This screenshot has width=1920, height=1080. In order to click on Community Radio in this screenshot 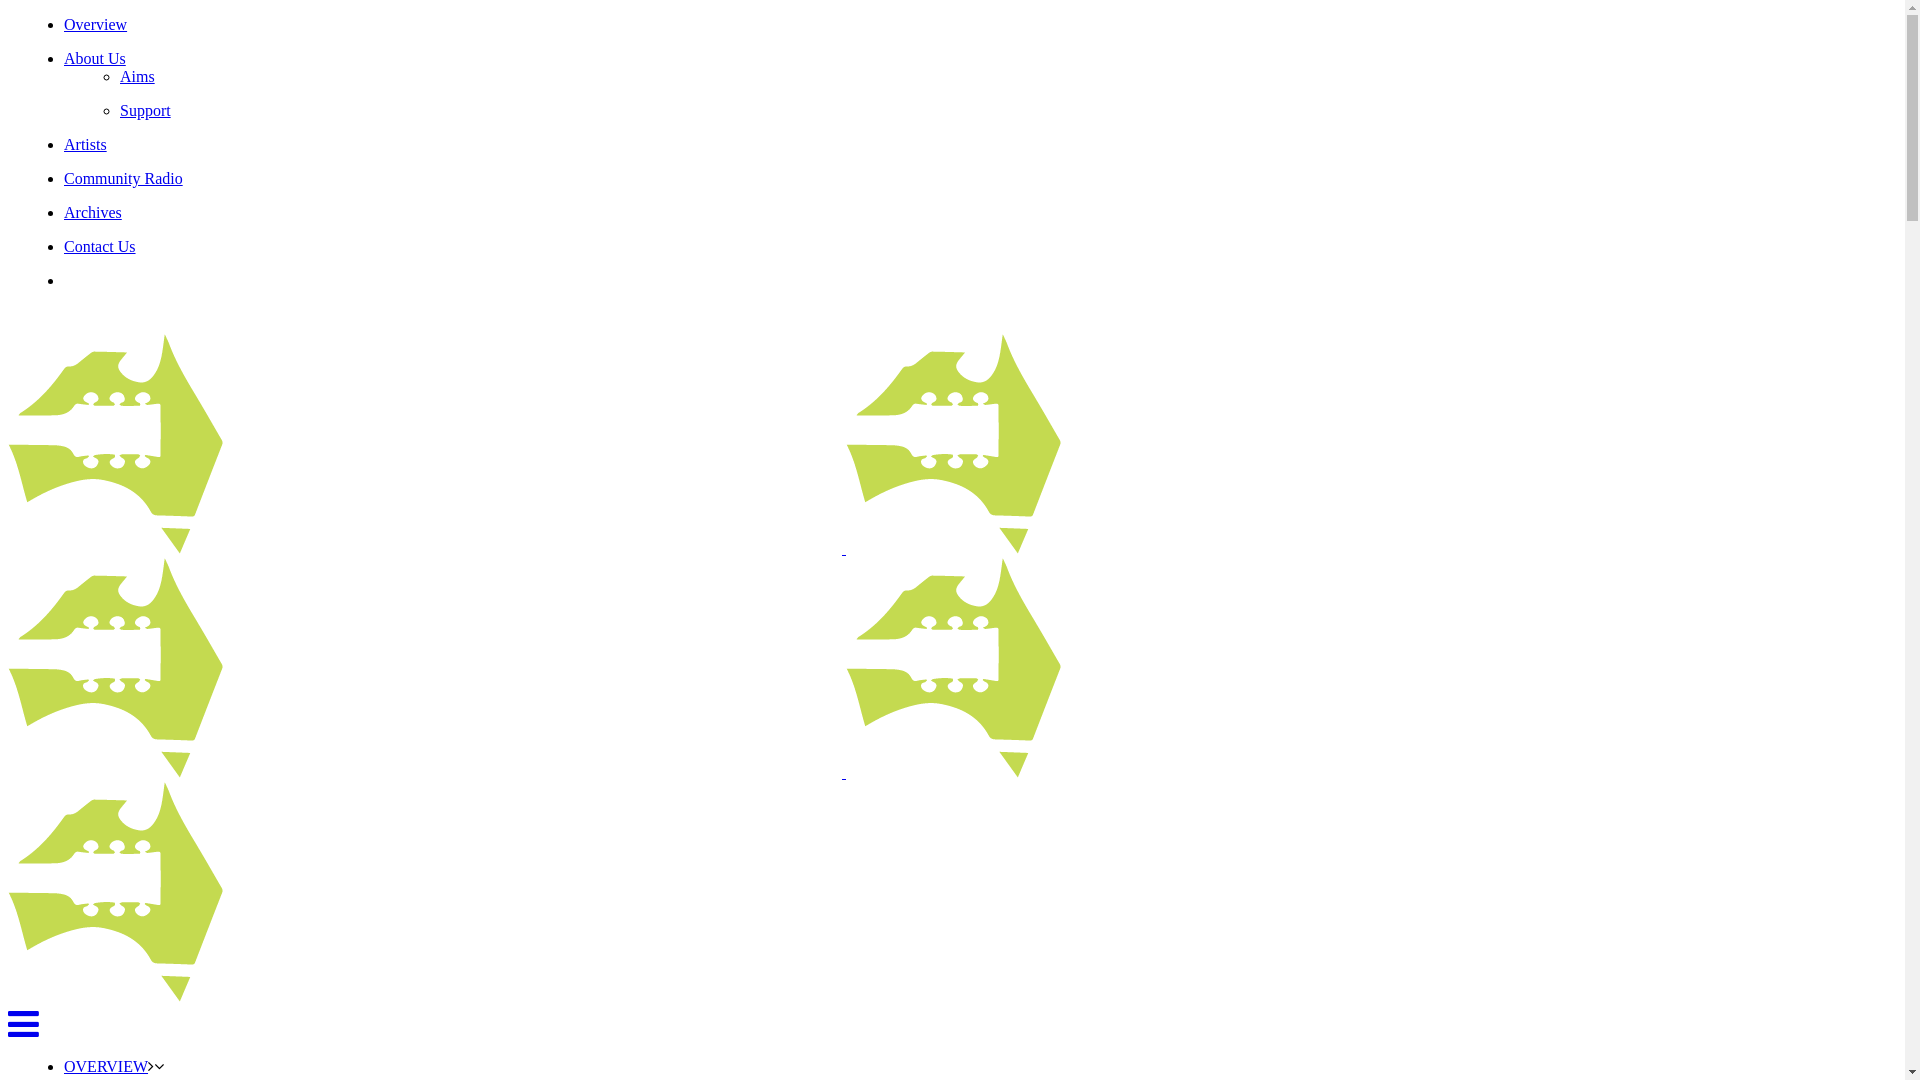, I will do `click(124, 178)`.